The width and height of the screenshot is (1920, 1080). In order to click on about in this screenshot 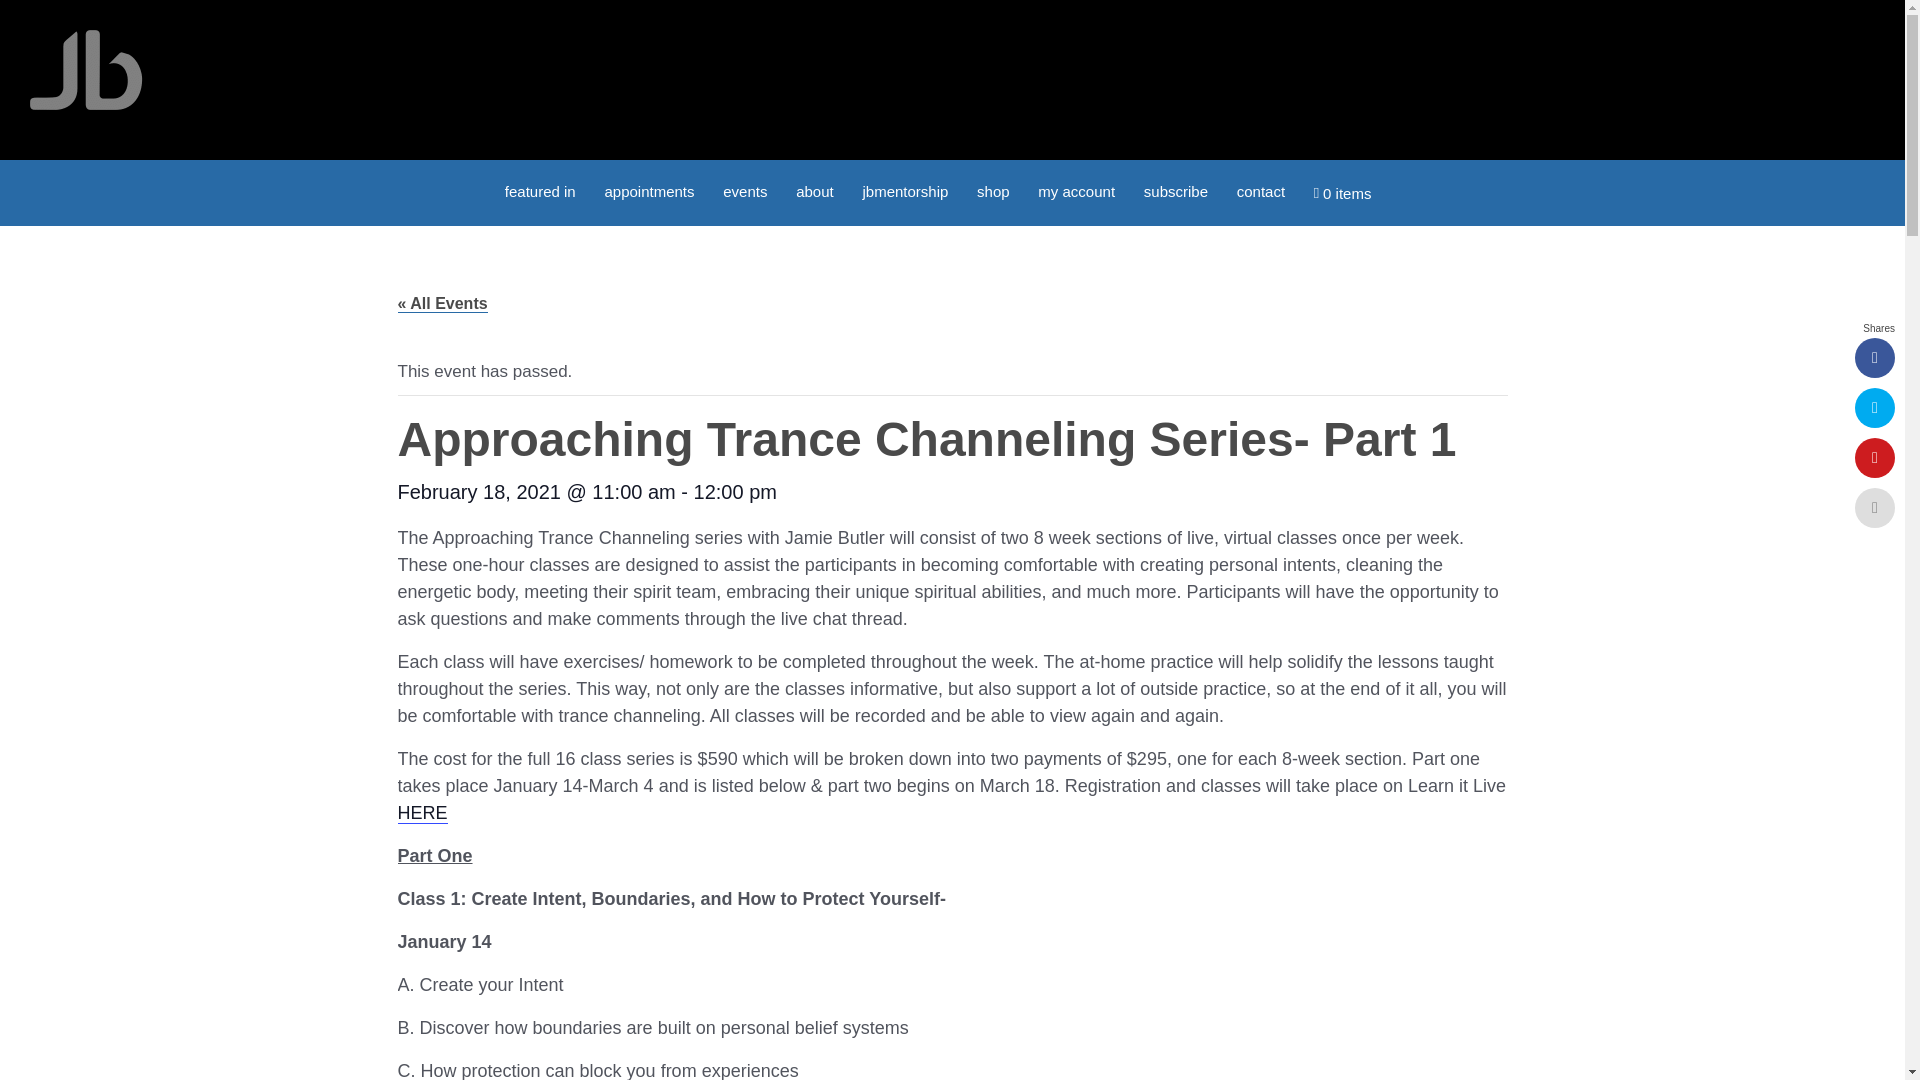, I will do `click(814, 190)`.